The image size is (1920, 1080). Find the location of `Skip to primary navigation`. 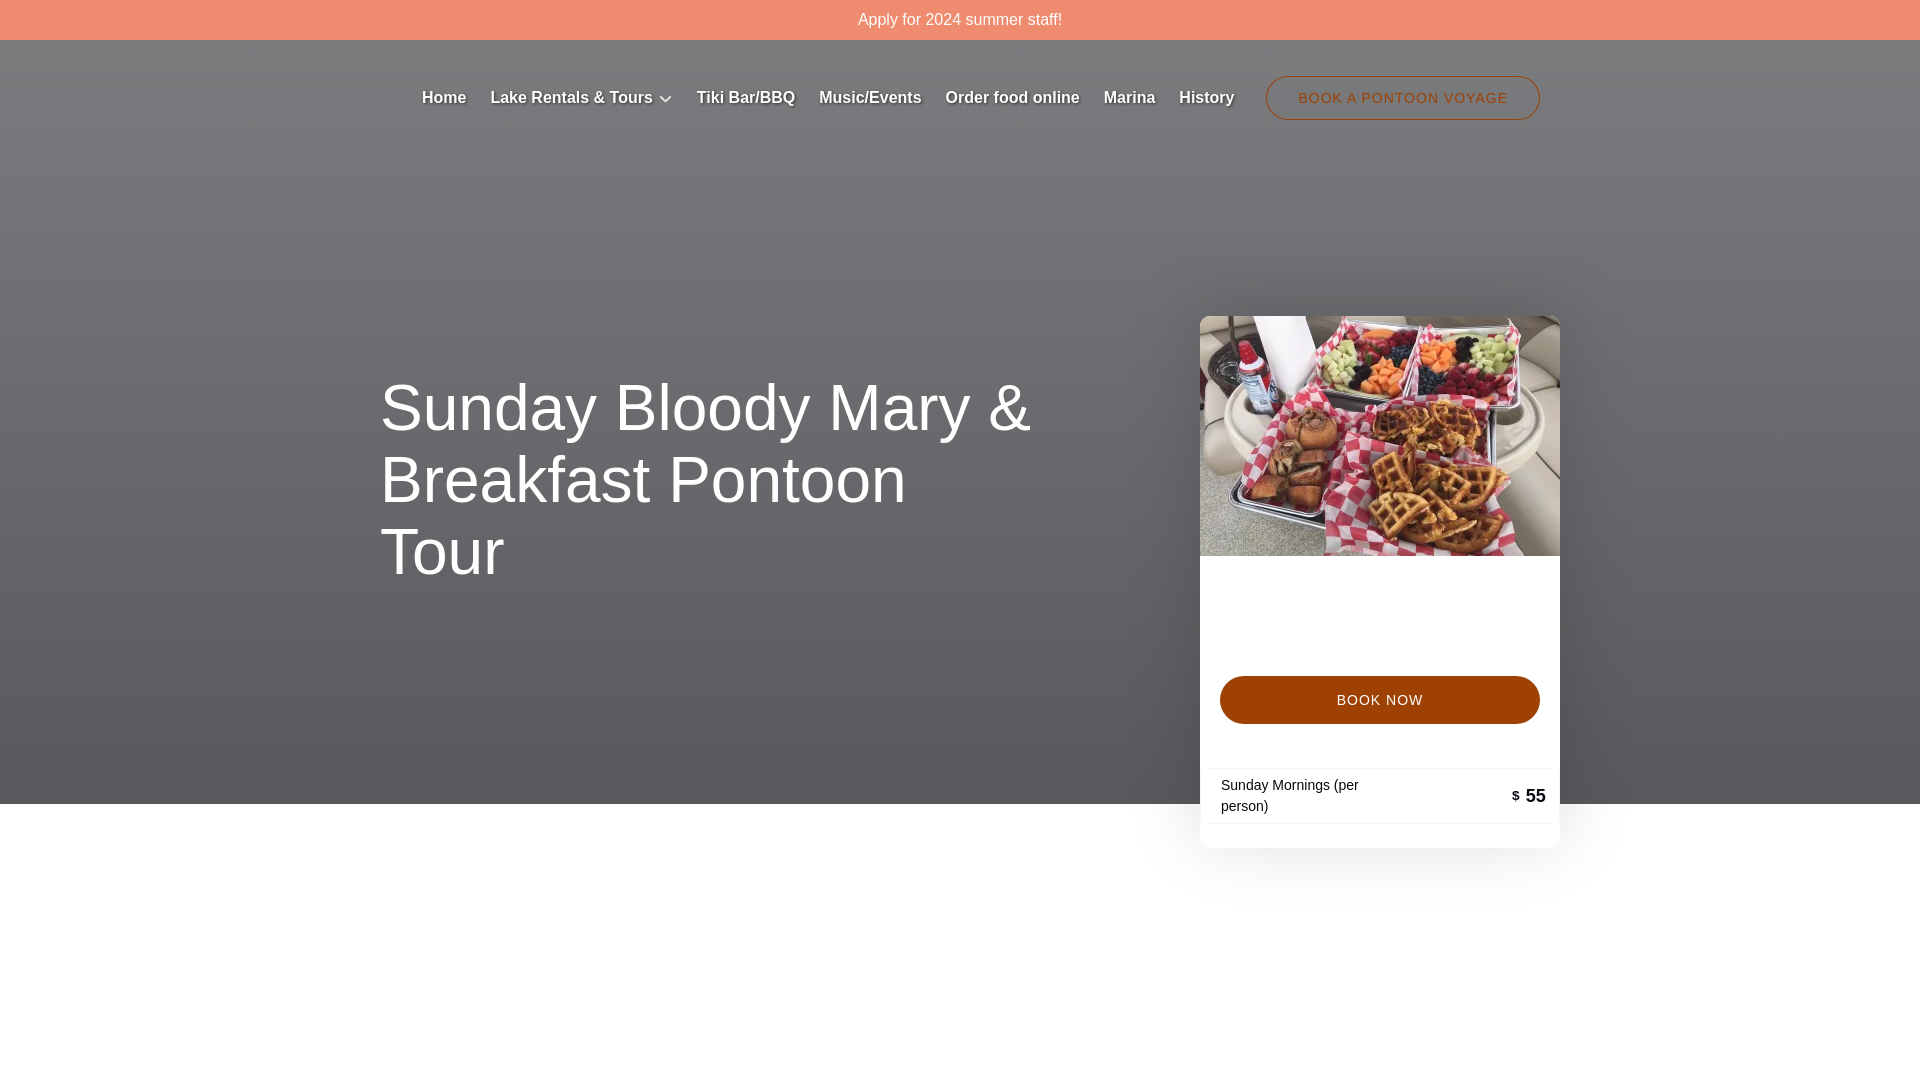

Skip to primary navigation is located at coordinates (101, 21).